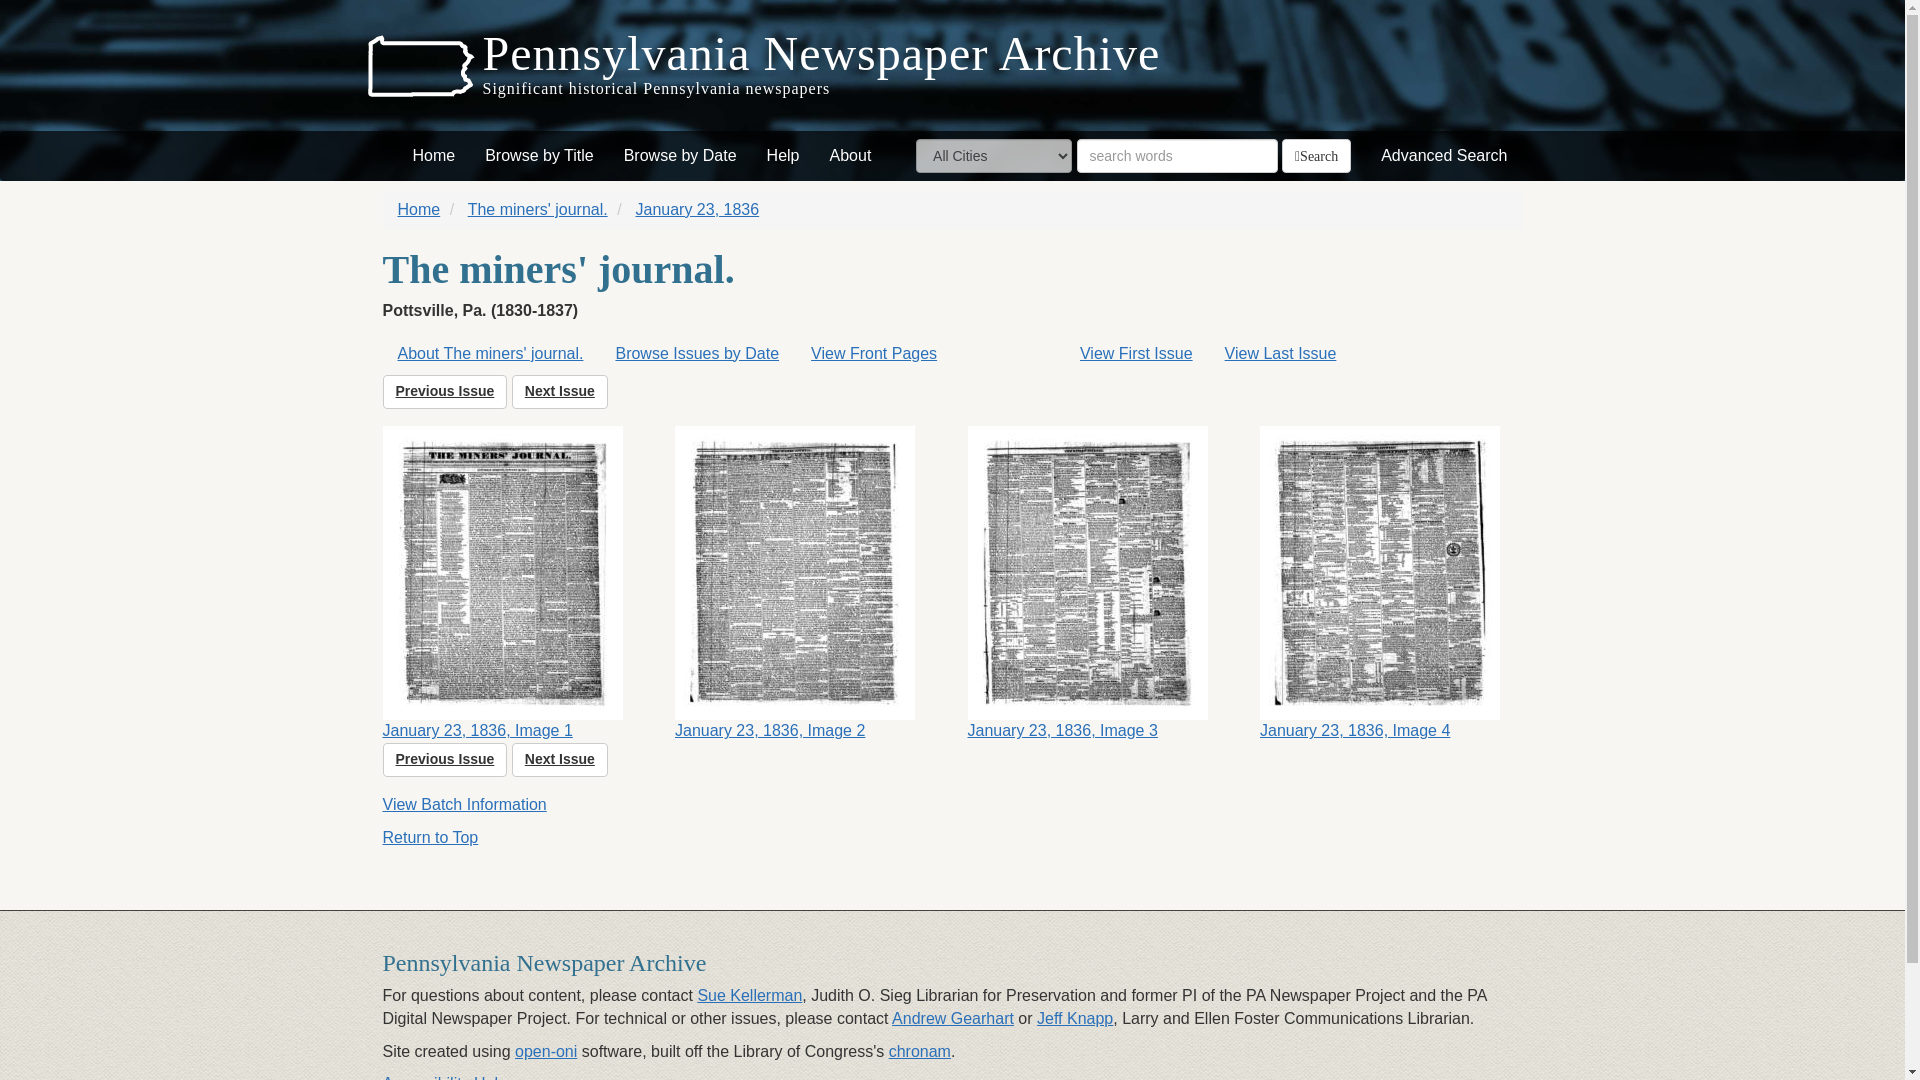 The width and height of the screenshot is (1920, 1080). I want to click on January 23, 1836, Image 1, so click(514, 584).